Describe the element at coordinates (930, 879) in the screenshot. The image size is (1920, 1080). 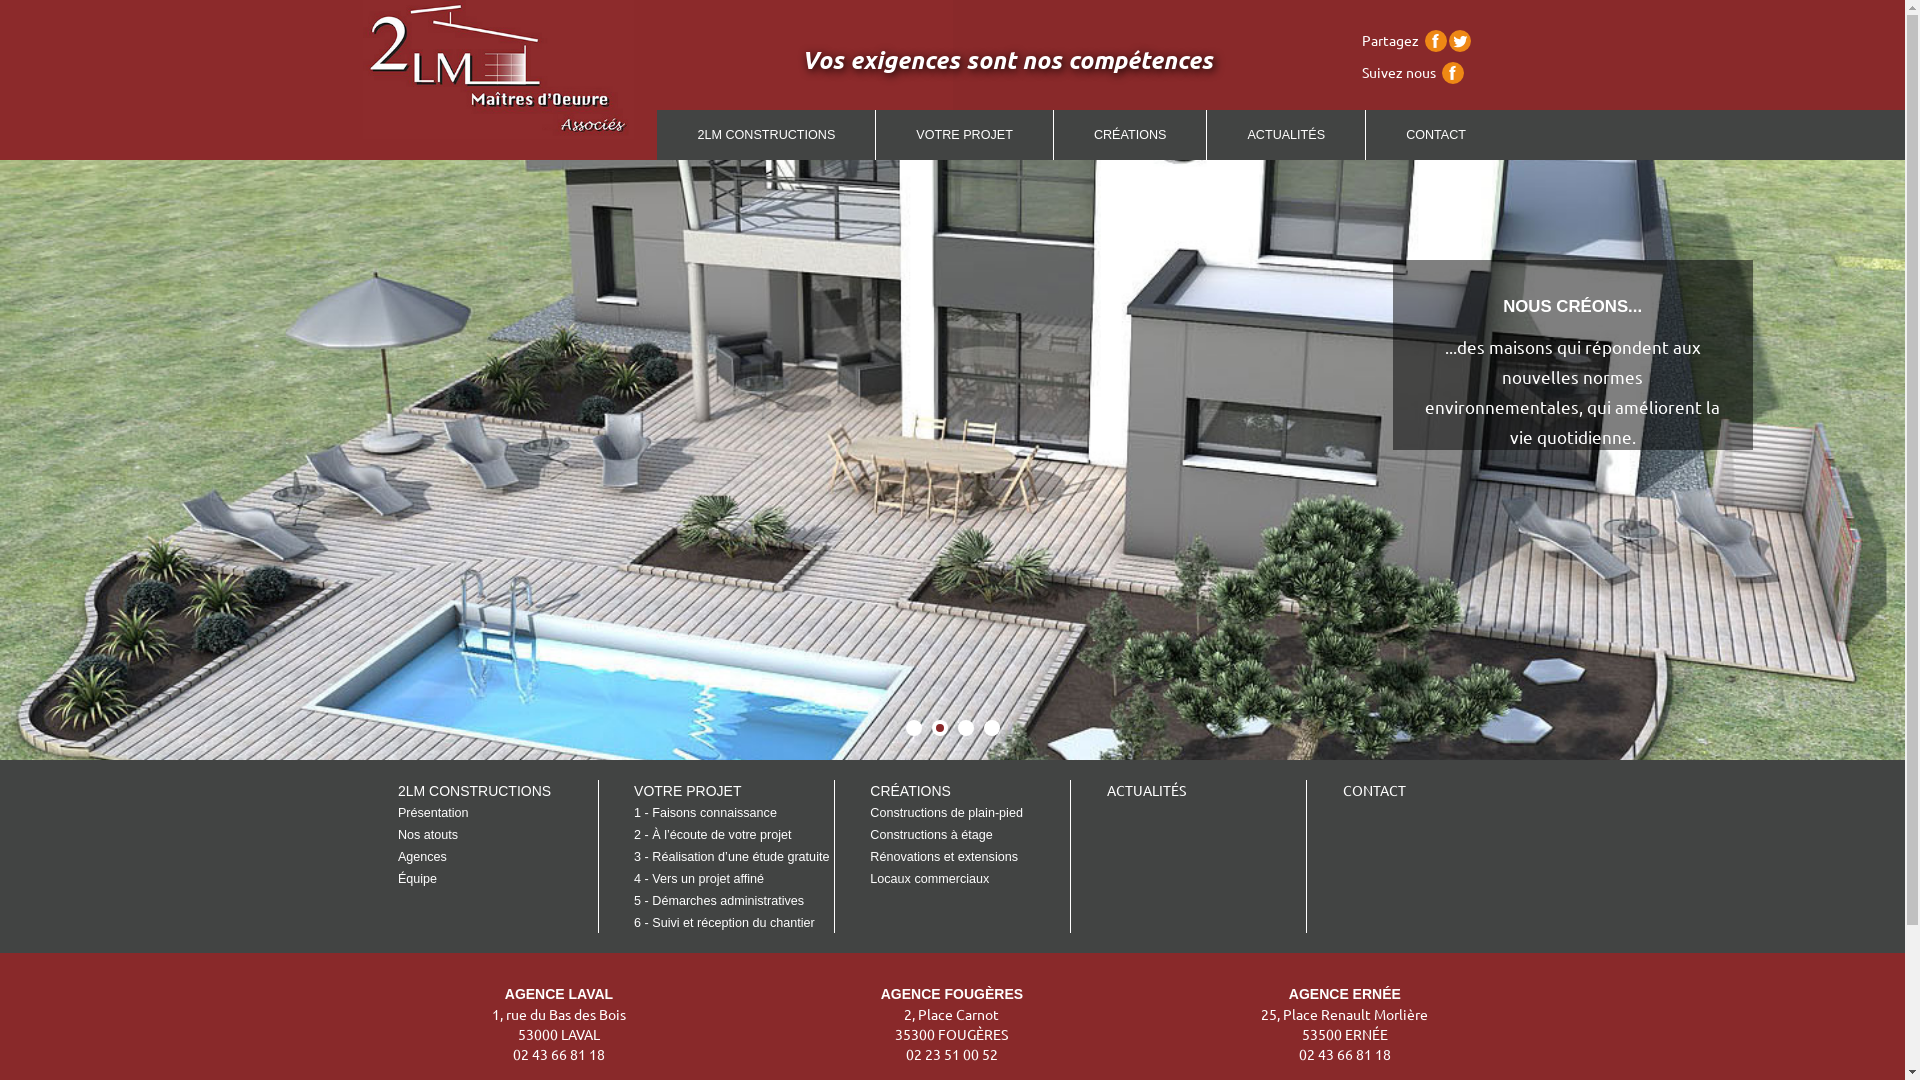
I see `Locaux commerciaux` at that location.